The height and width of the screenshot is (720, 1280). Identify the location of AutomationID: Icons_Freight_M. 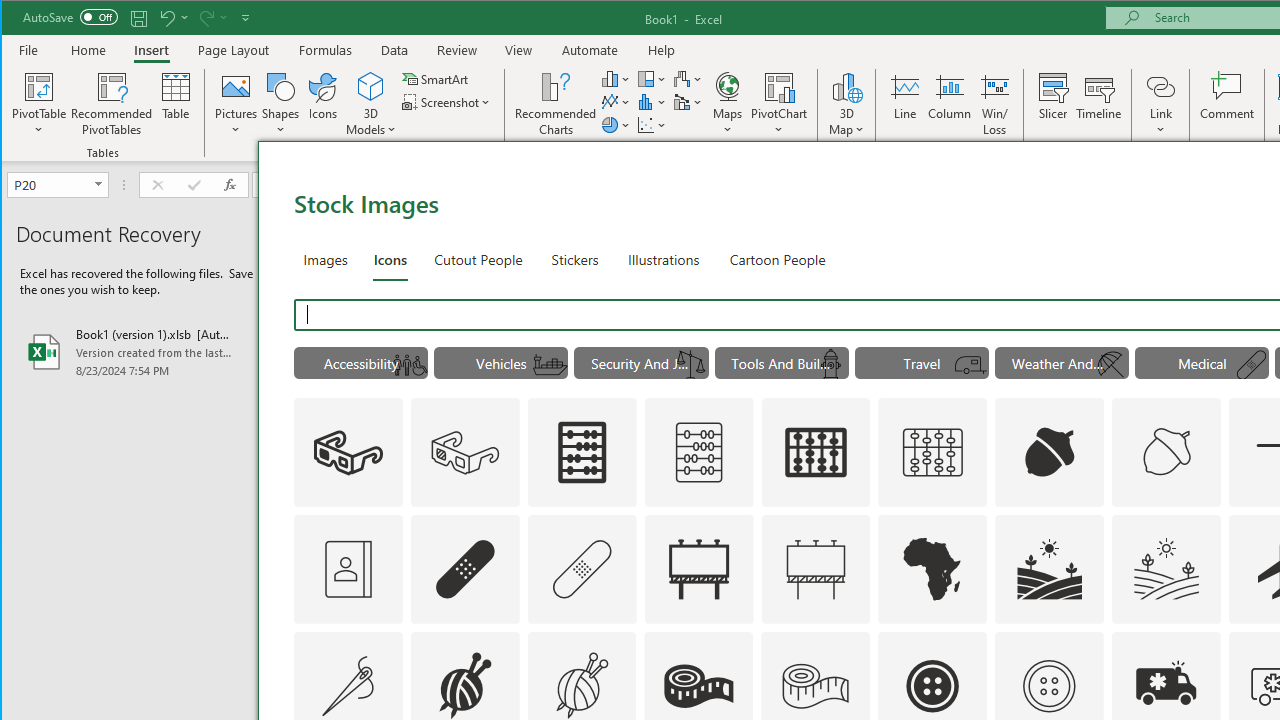
(550, 365).